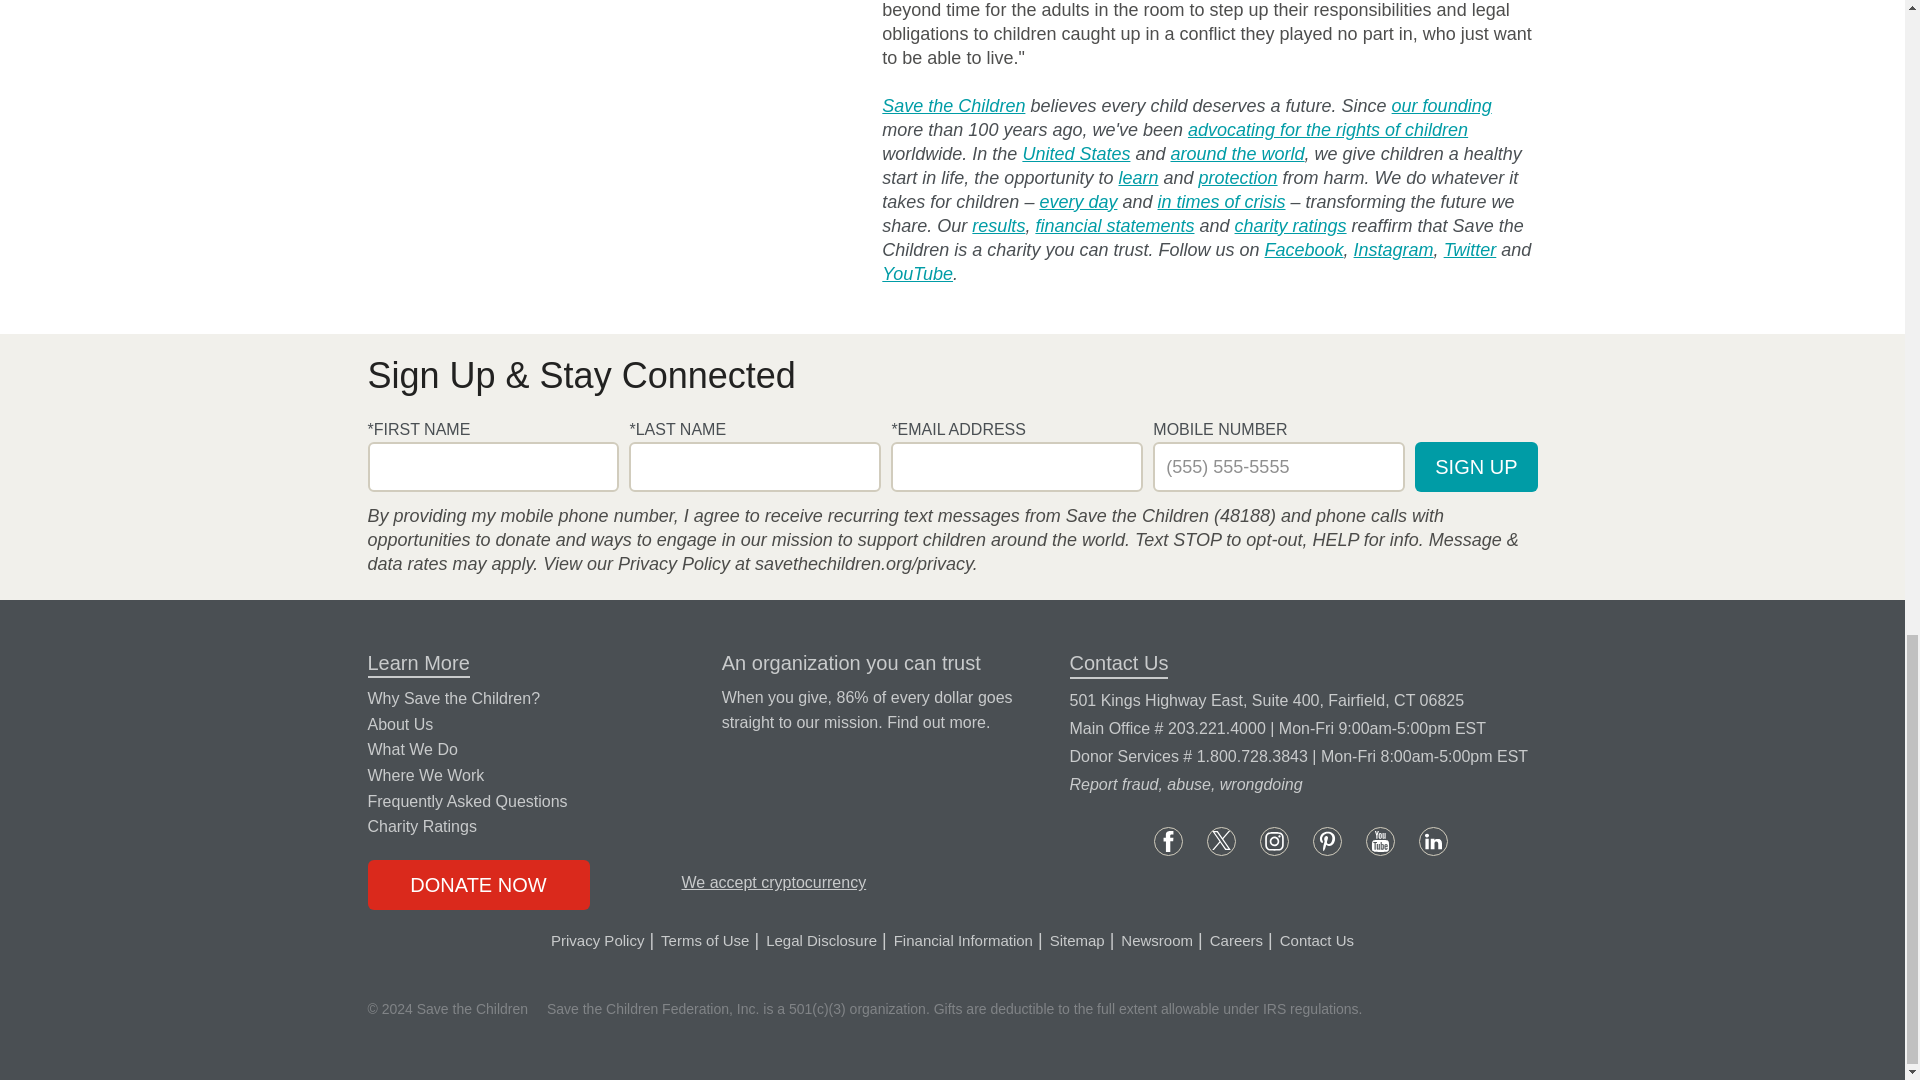 The width and height of the screenshot is (1920, 1080). I want to click on Sign Up, so click(1476, 466).